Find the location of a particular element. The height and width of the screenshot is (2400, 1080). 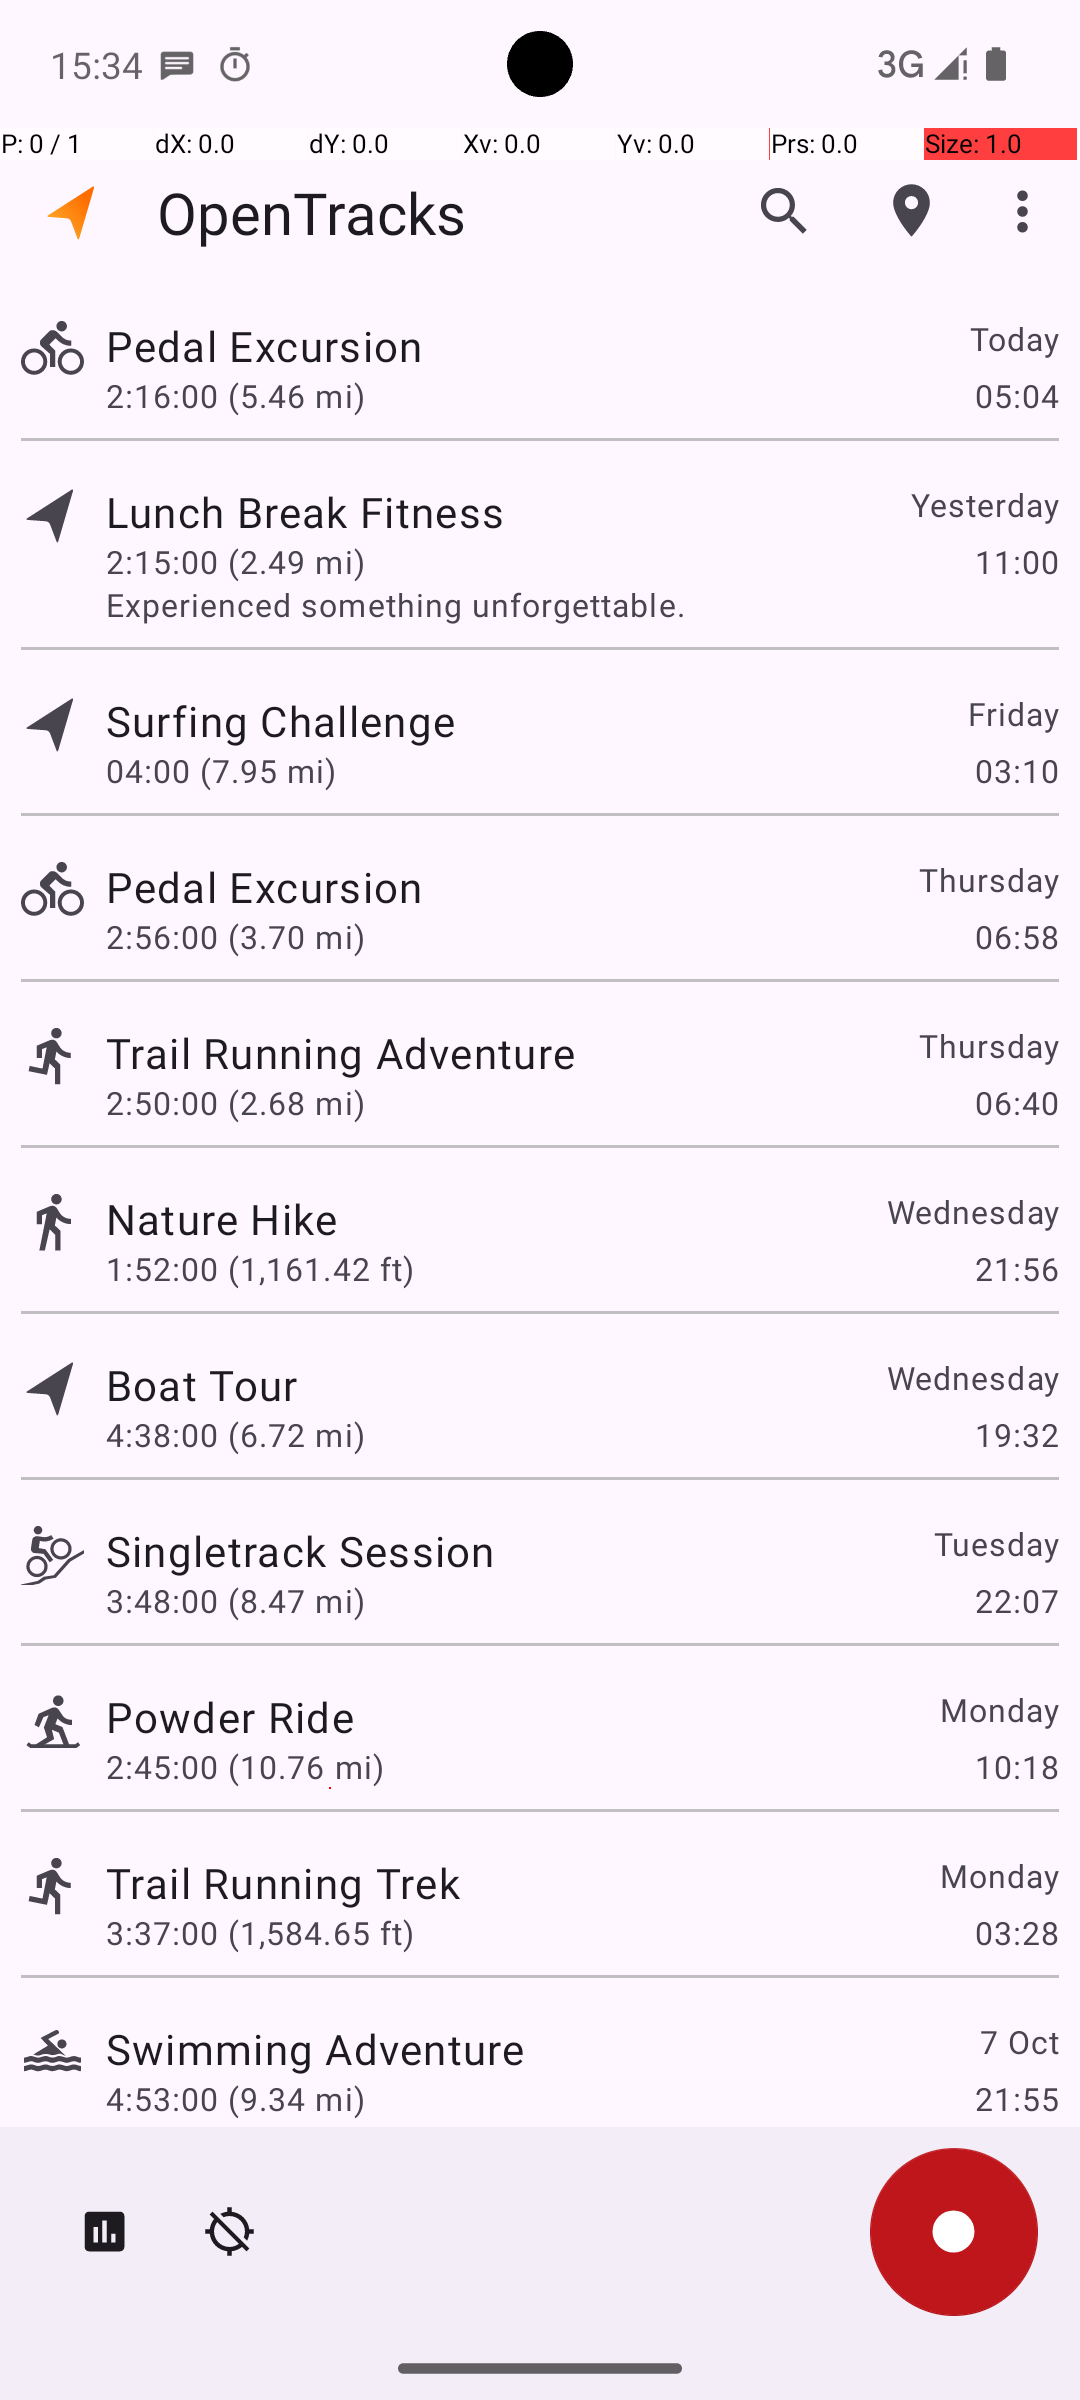

2:16:00 (5.46 mi) is located at coordinates (236, 395).